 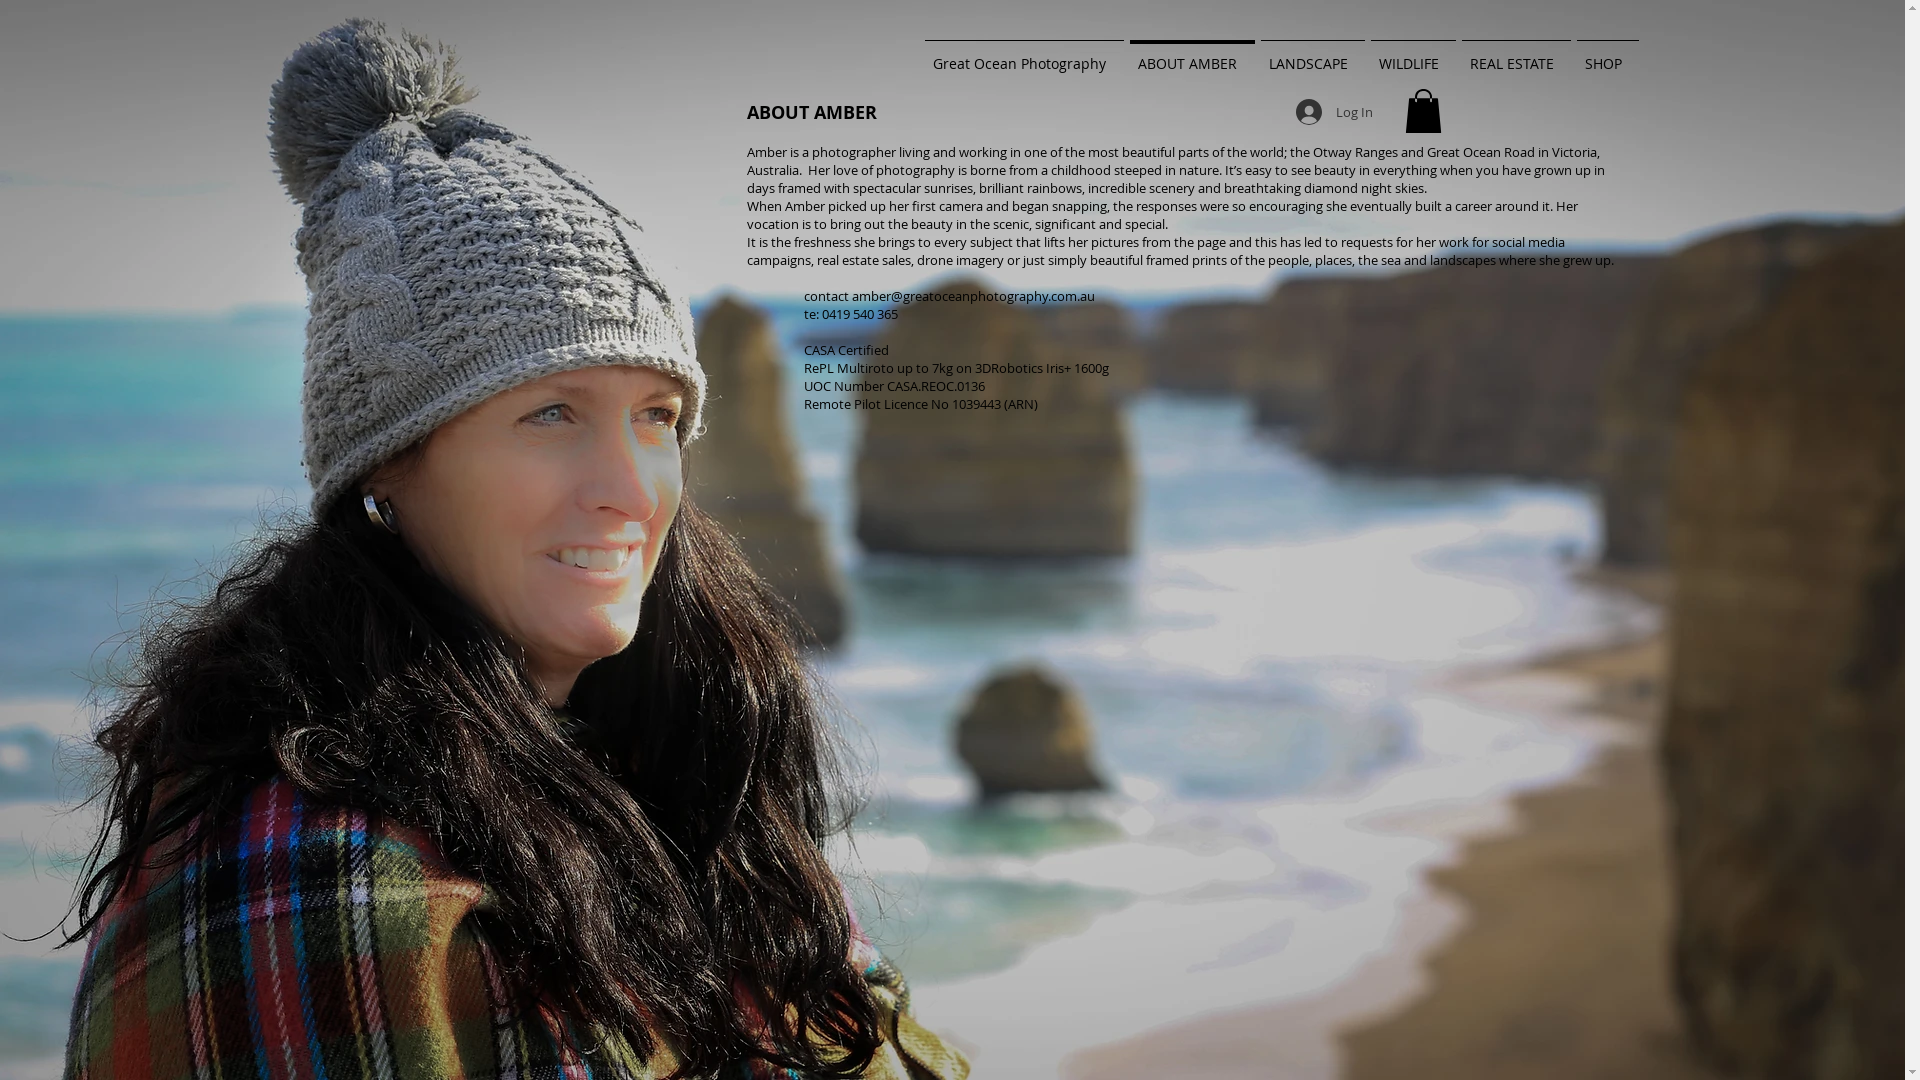 What do you see at coordinates (1192, 55) in the screenshot?
I see `ABOUT AMBER` at bounding box center [1192, 55].